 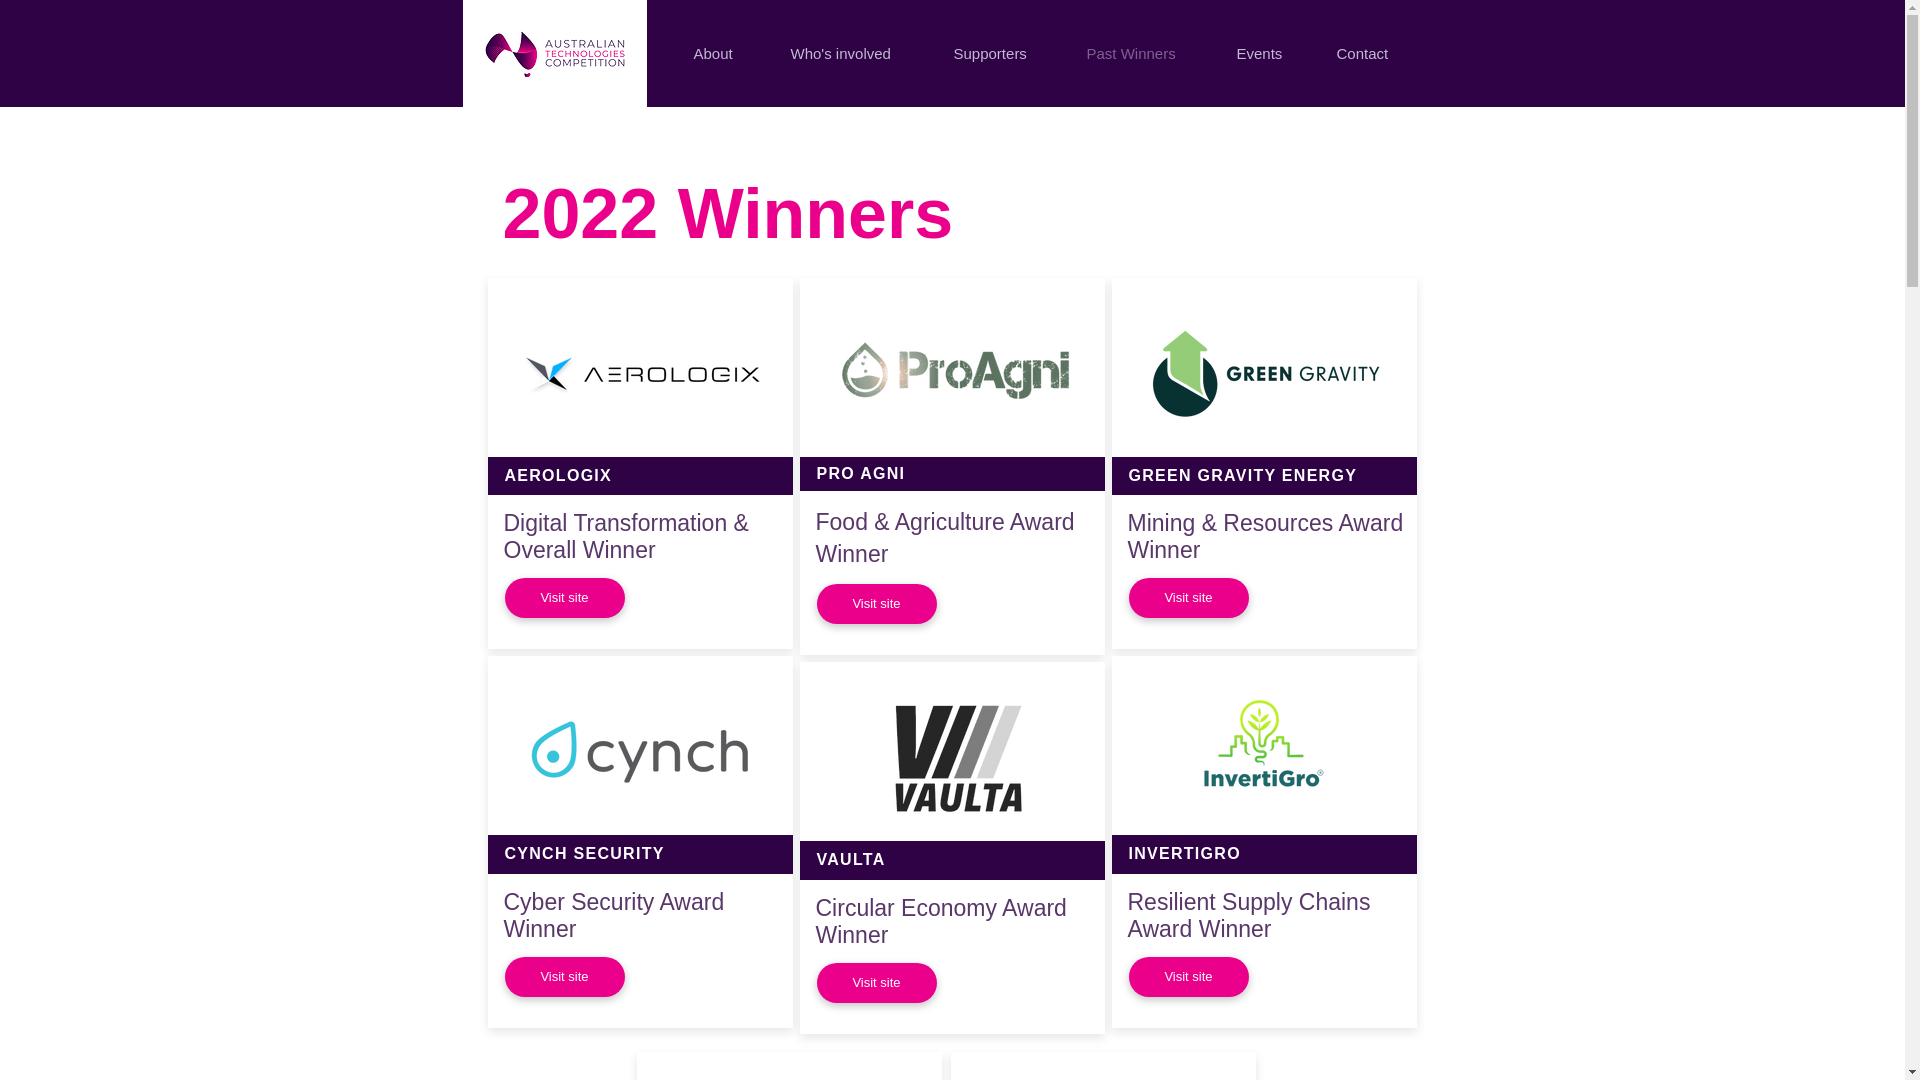 I want to click on Contact, so click(x=1374, y=53).